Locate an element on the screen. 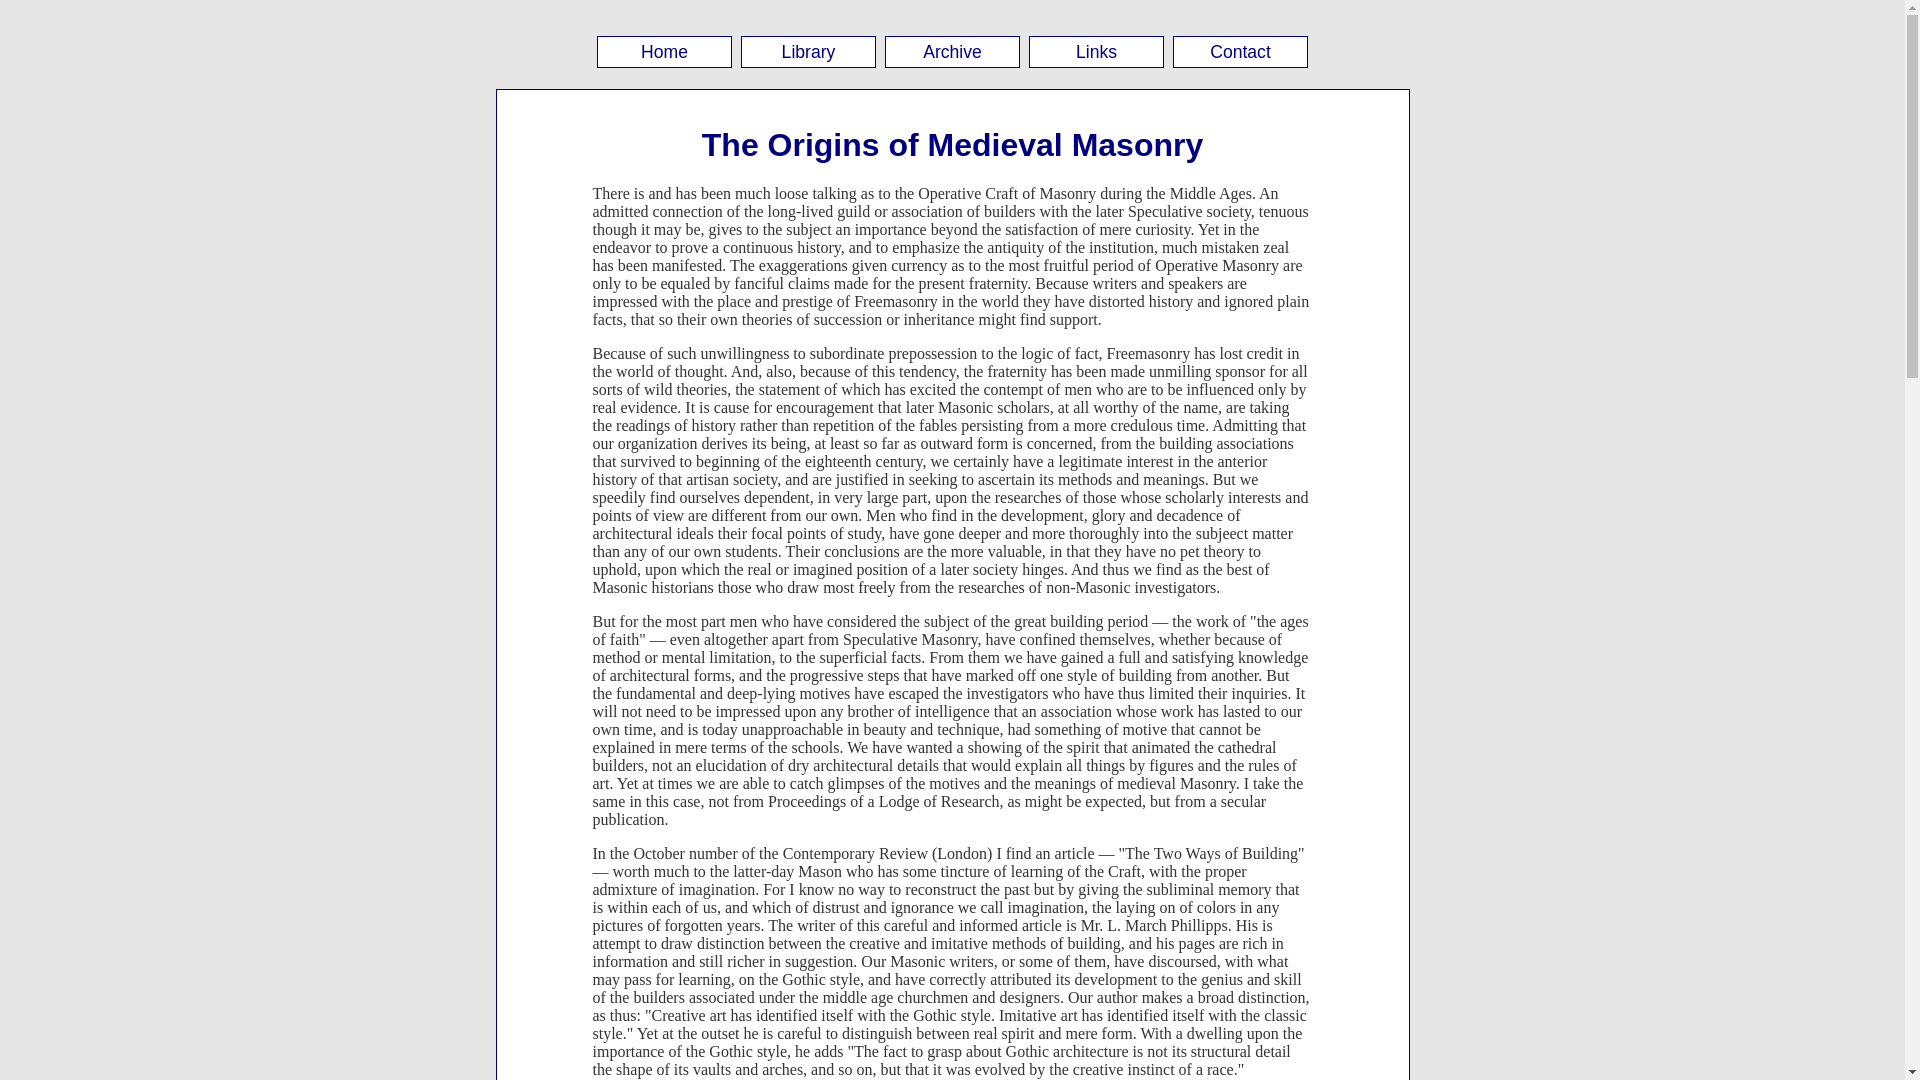 This screenshot has height=1080, width=1920. Home is located at coordinates (664, 52).